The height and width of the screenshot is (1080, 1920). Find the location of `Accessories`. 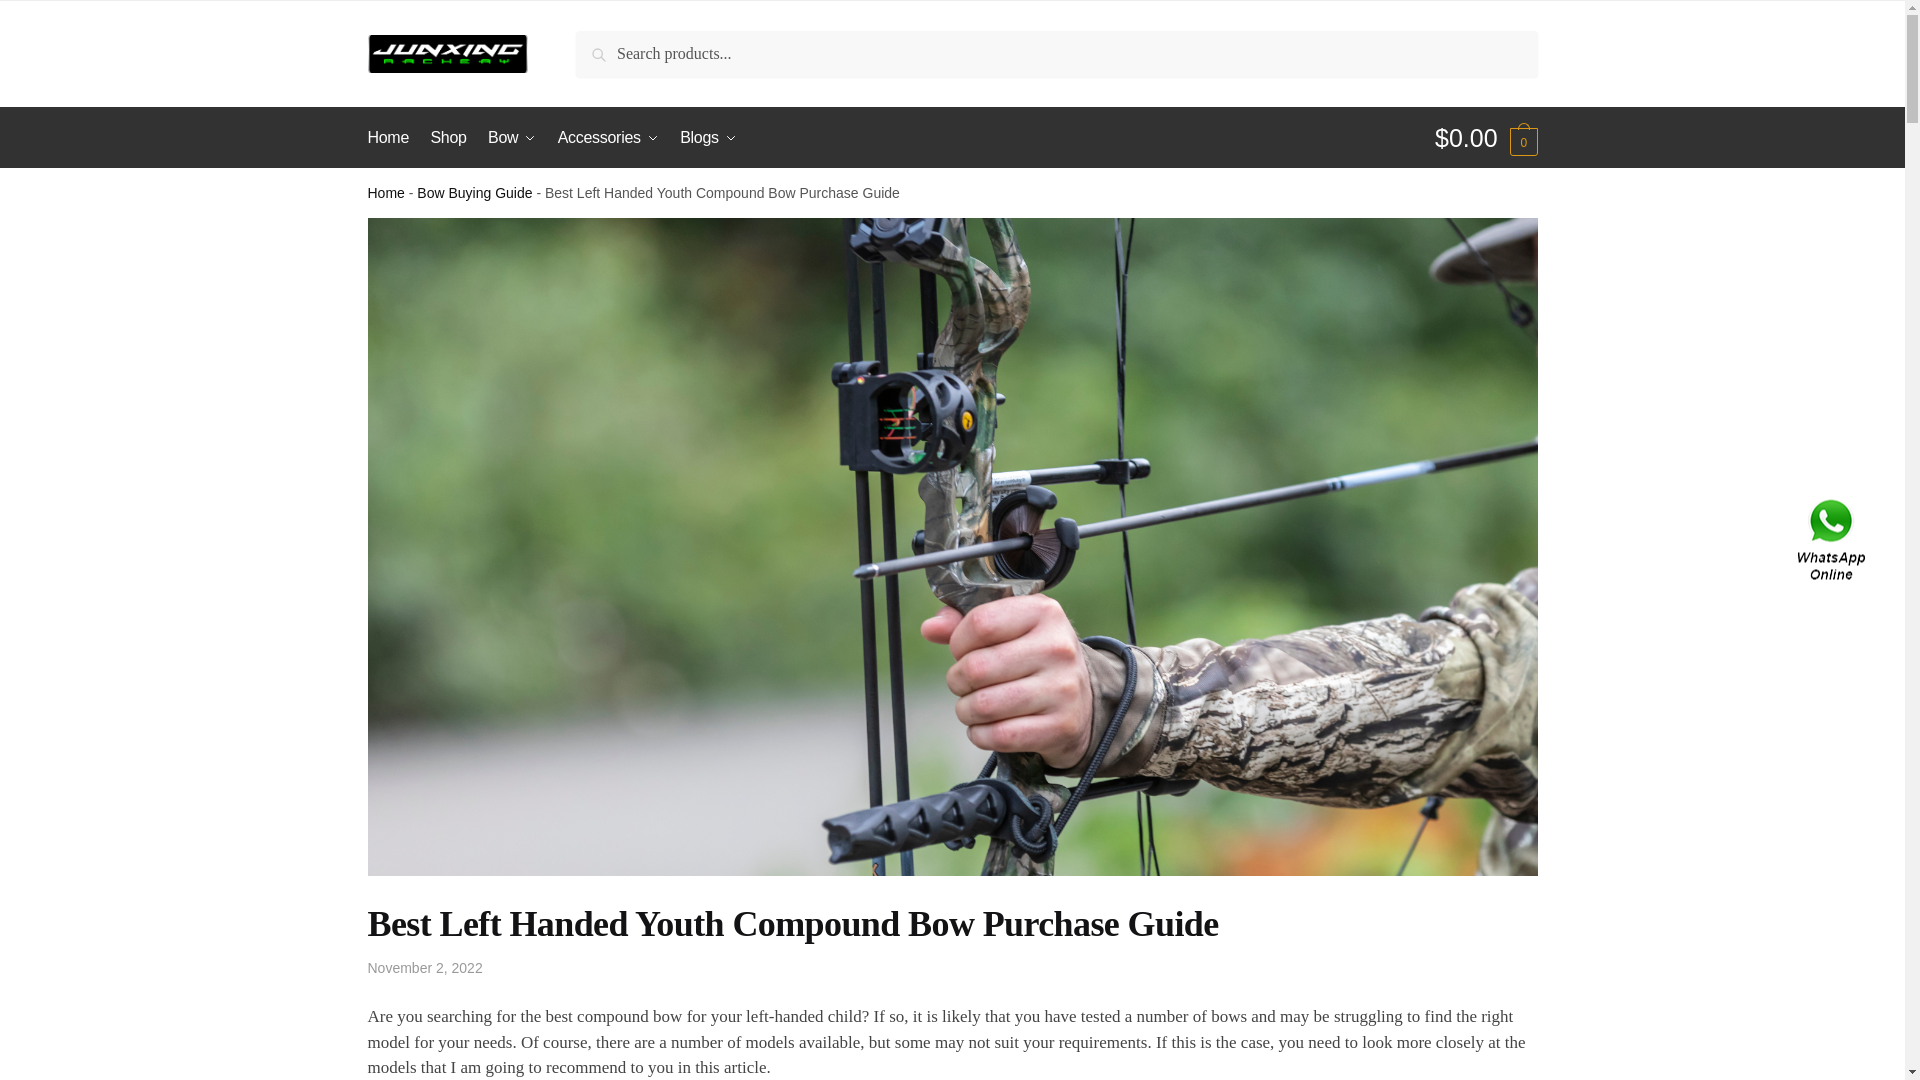

Accessories is located at coordinates (608, 138).